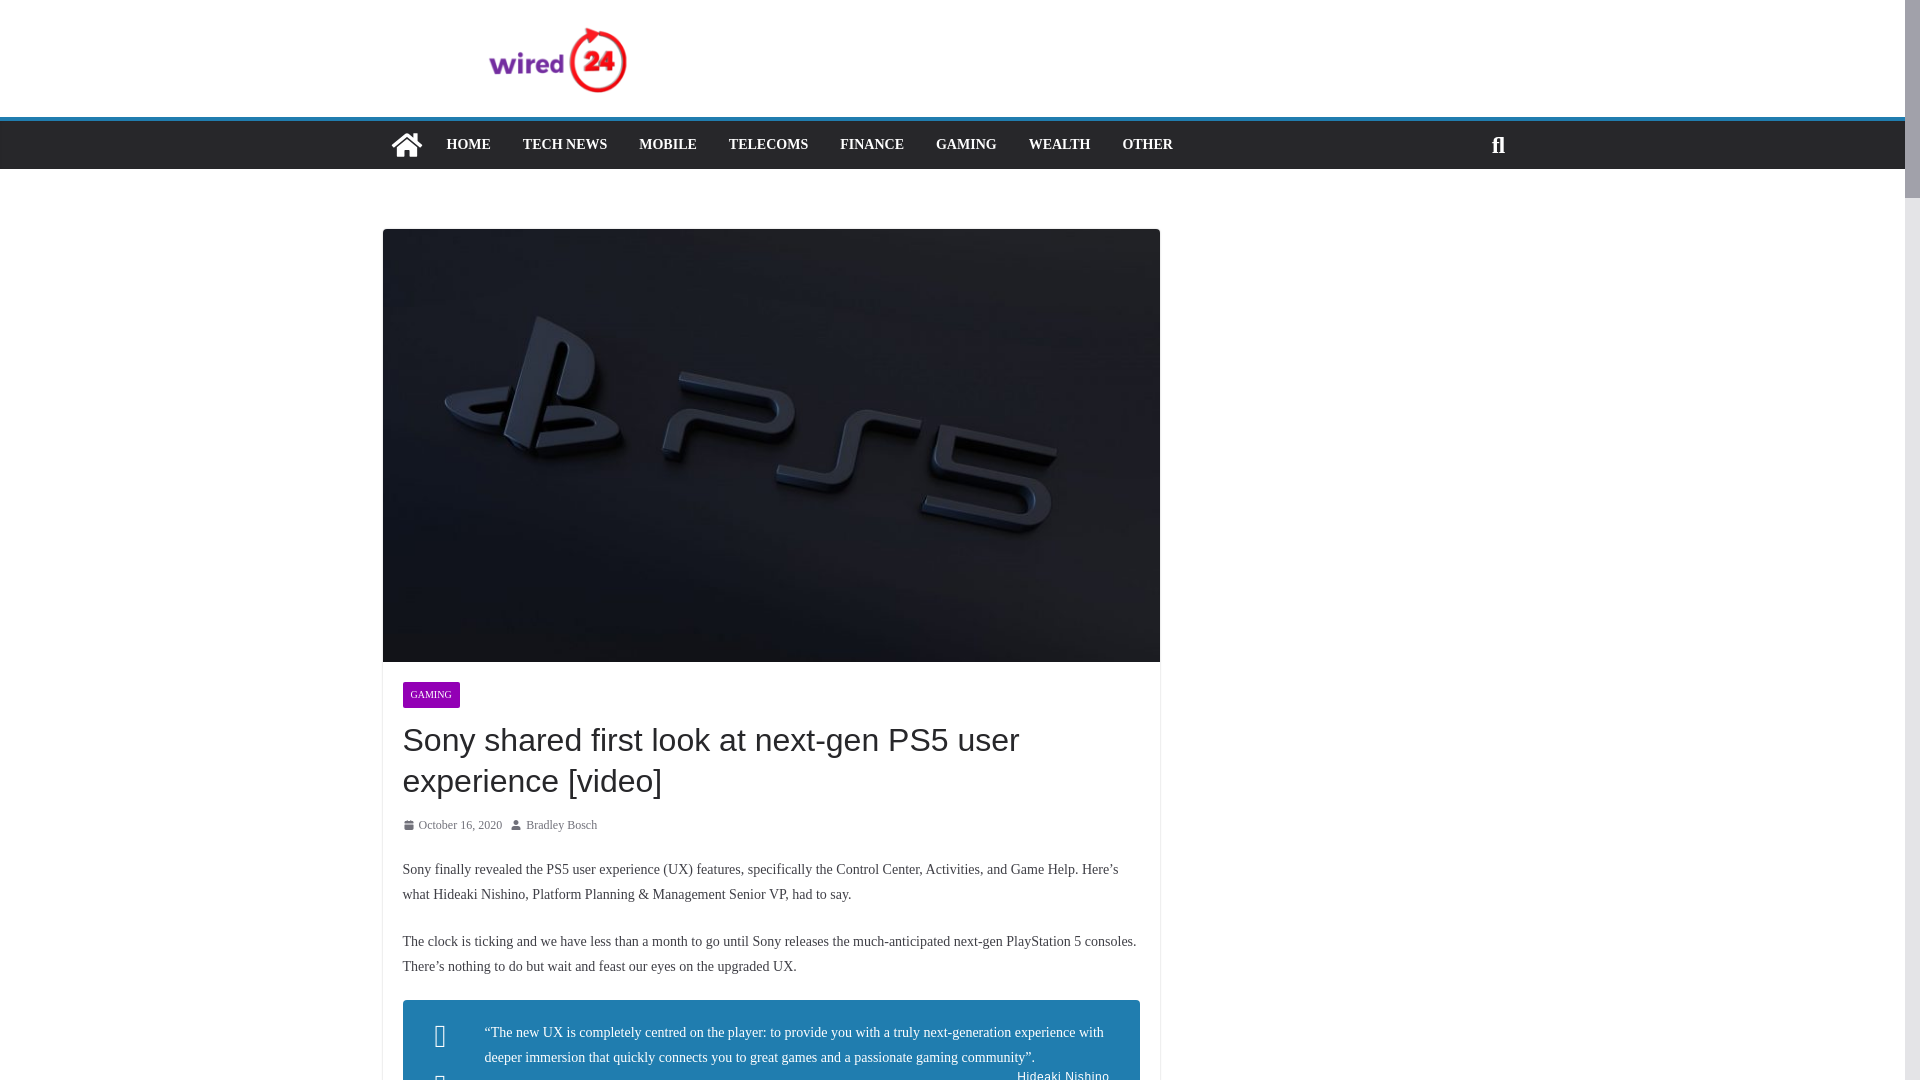  I want to click on FINANCE, so click(872, 144).